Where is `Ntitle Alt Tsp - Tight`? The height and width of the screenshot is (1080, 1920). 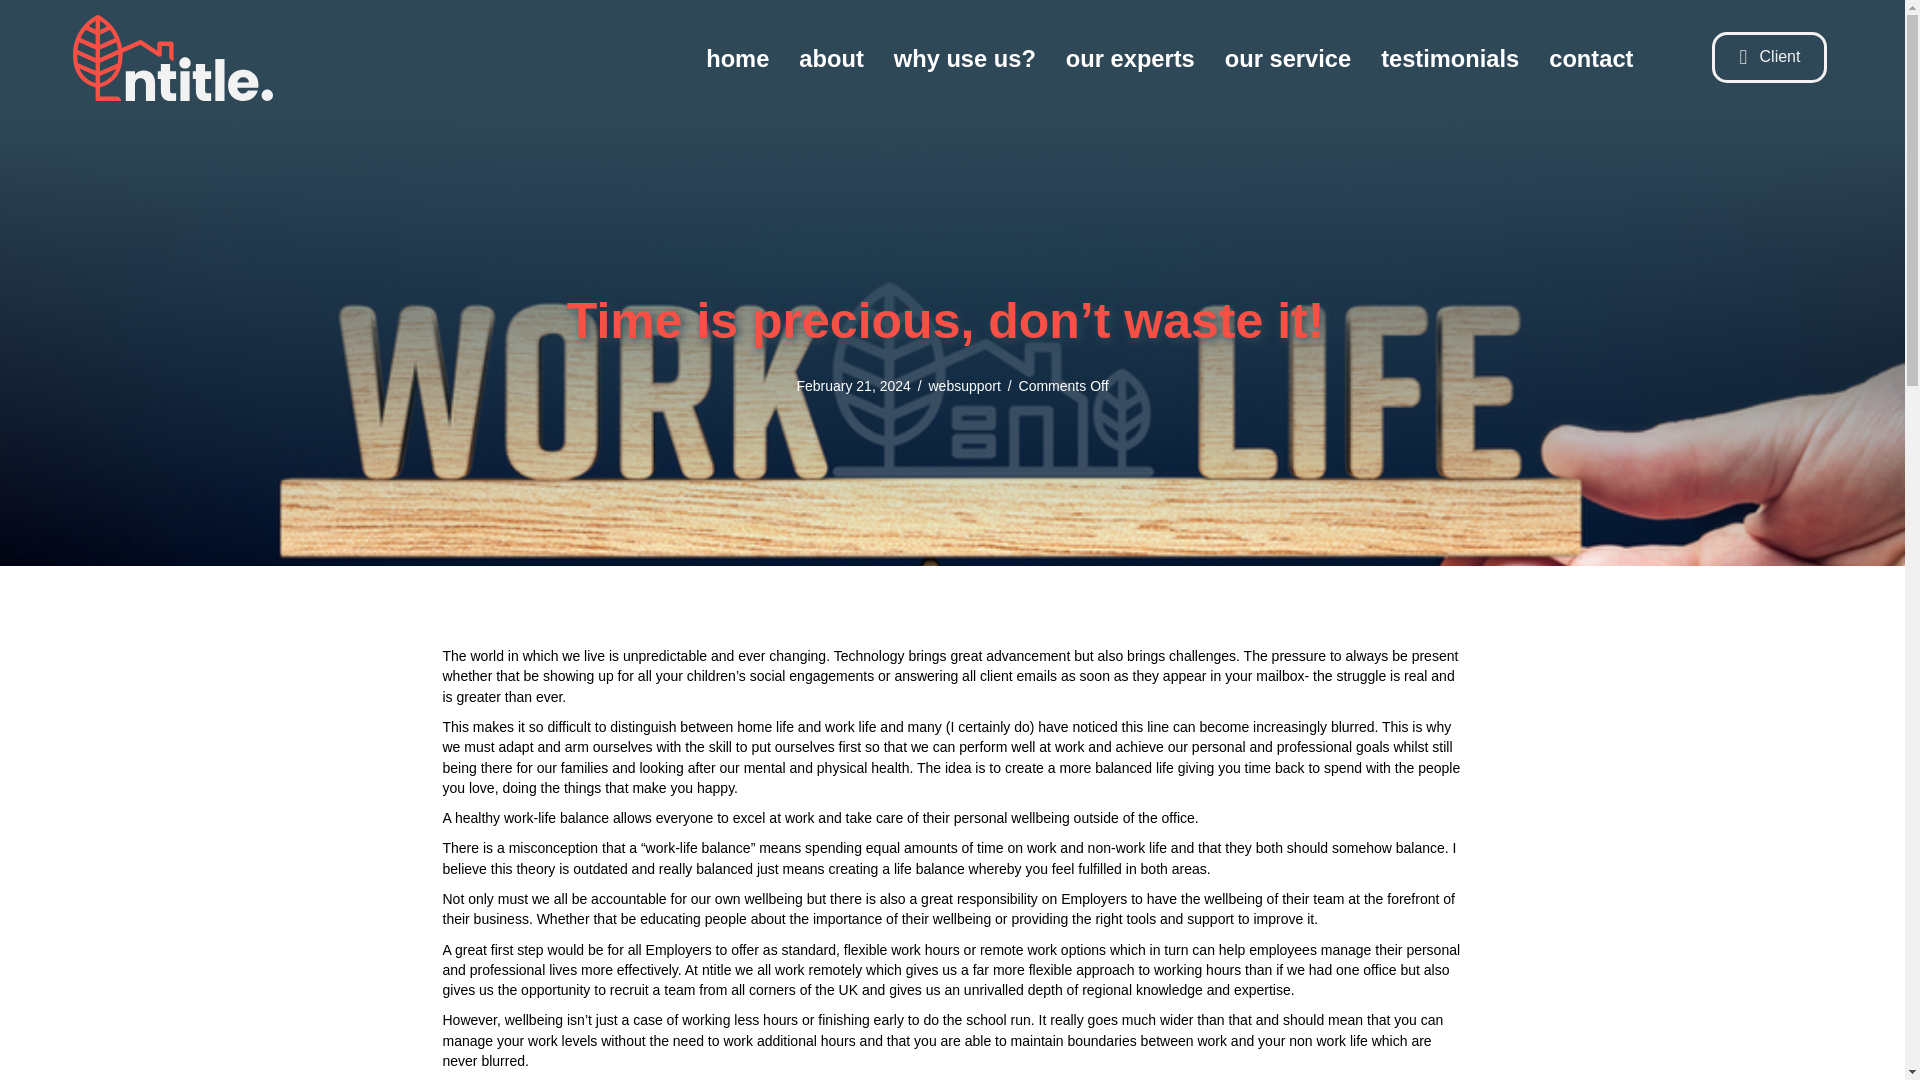 Ntitle Alt Tsp - Tight is located at coordinates (172, 58).